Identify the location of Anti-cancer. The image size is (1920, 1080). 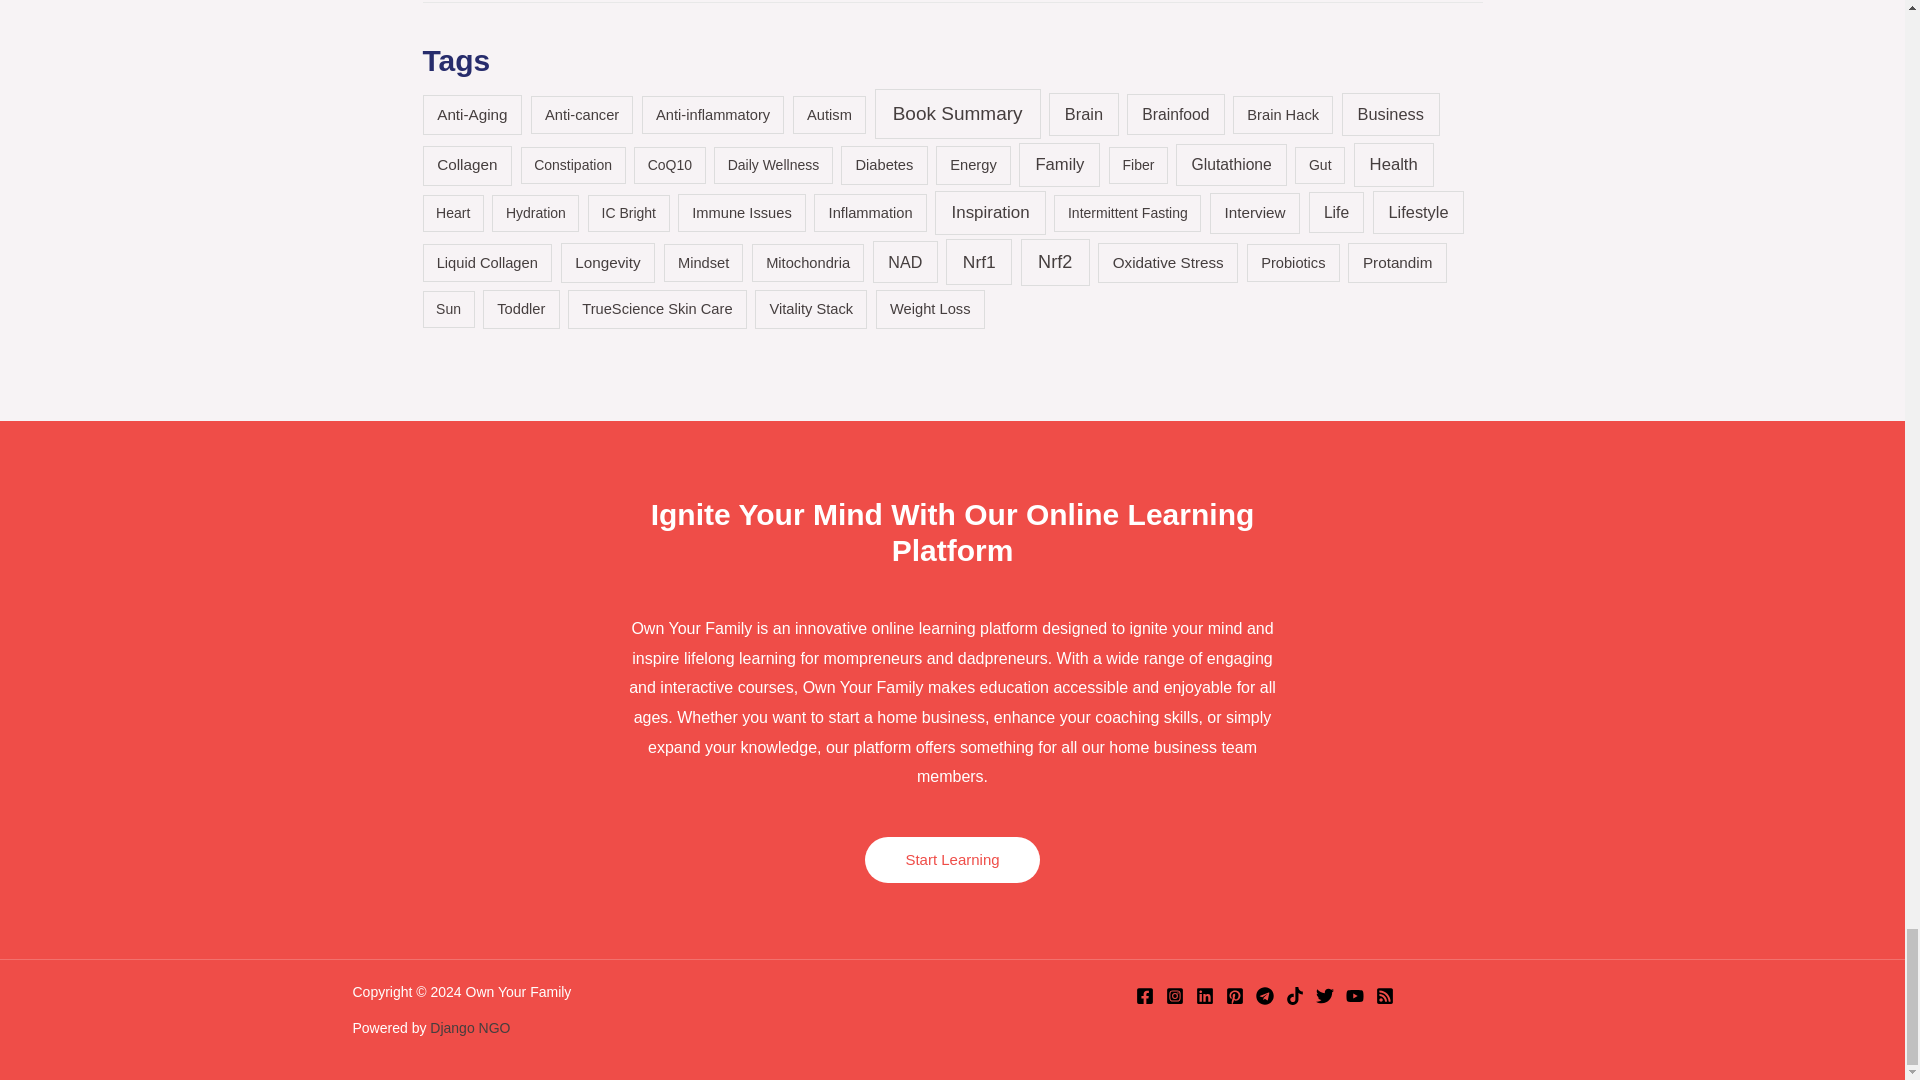
(582, 116).